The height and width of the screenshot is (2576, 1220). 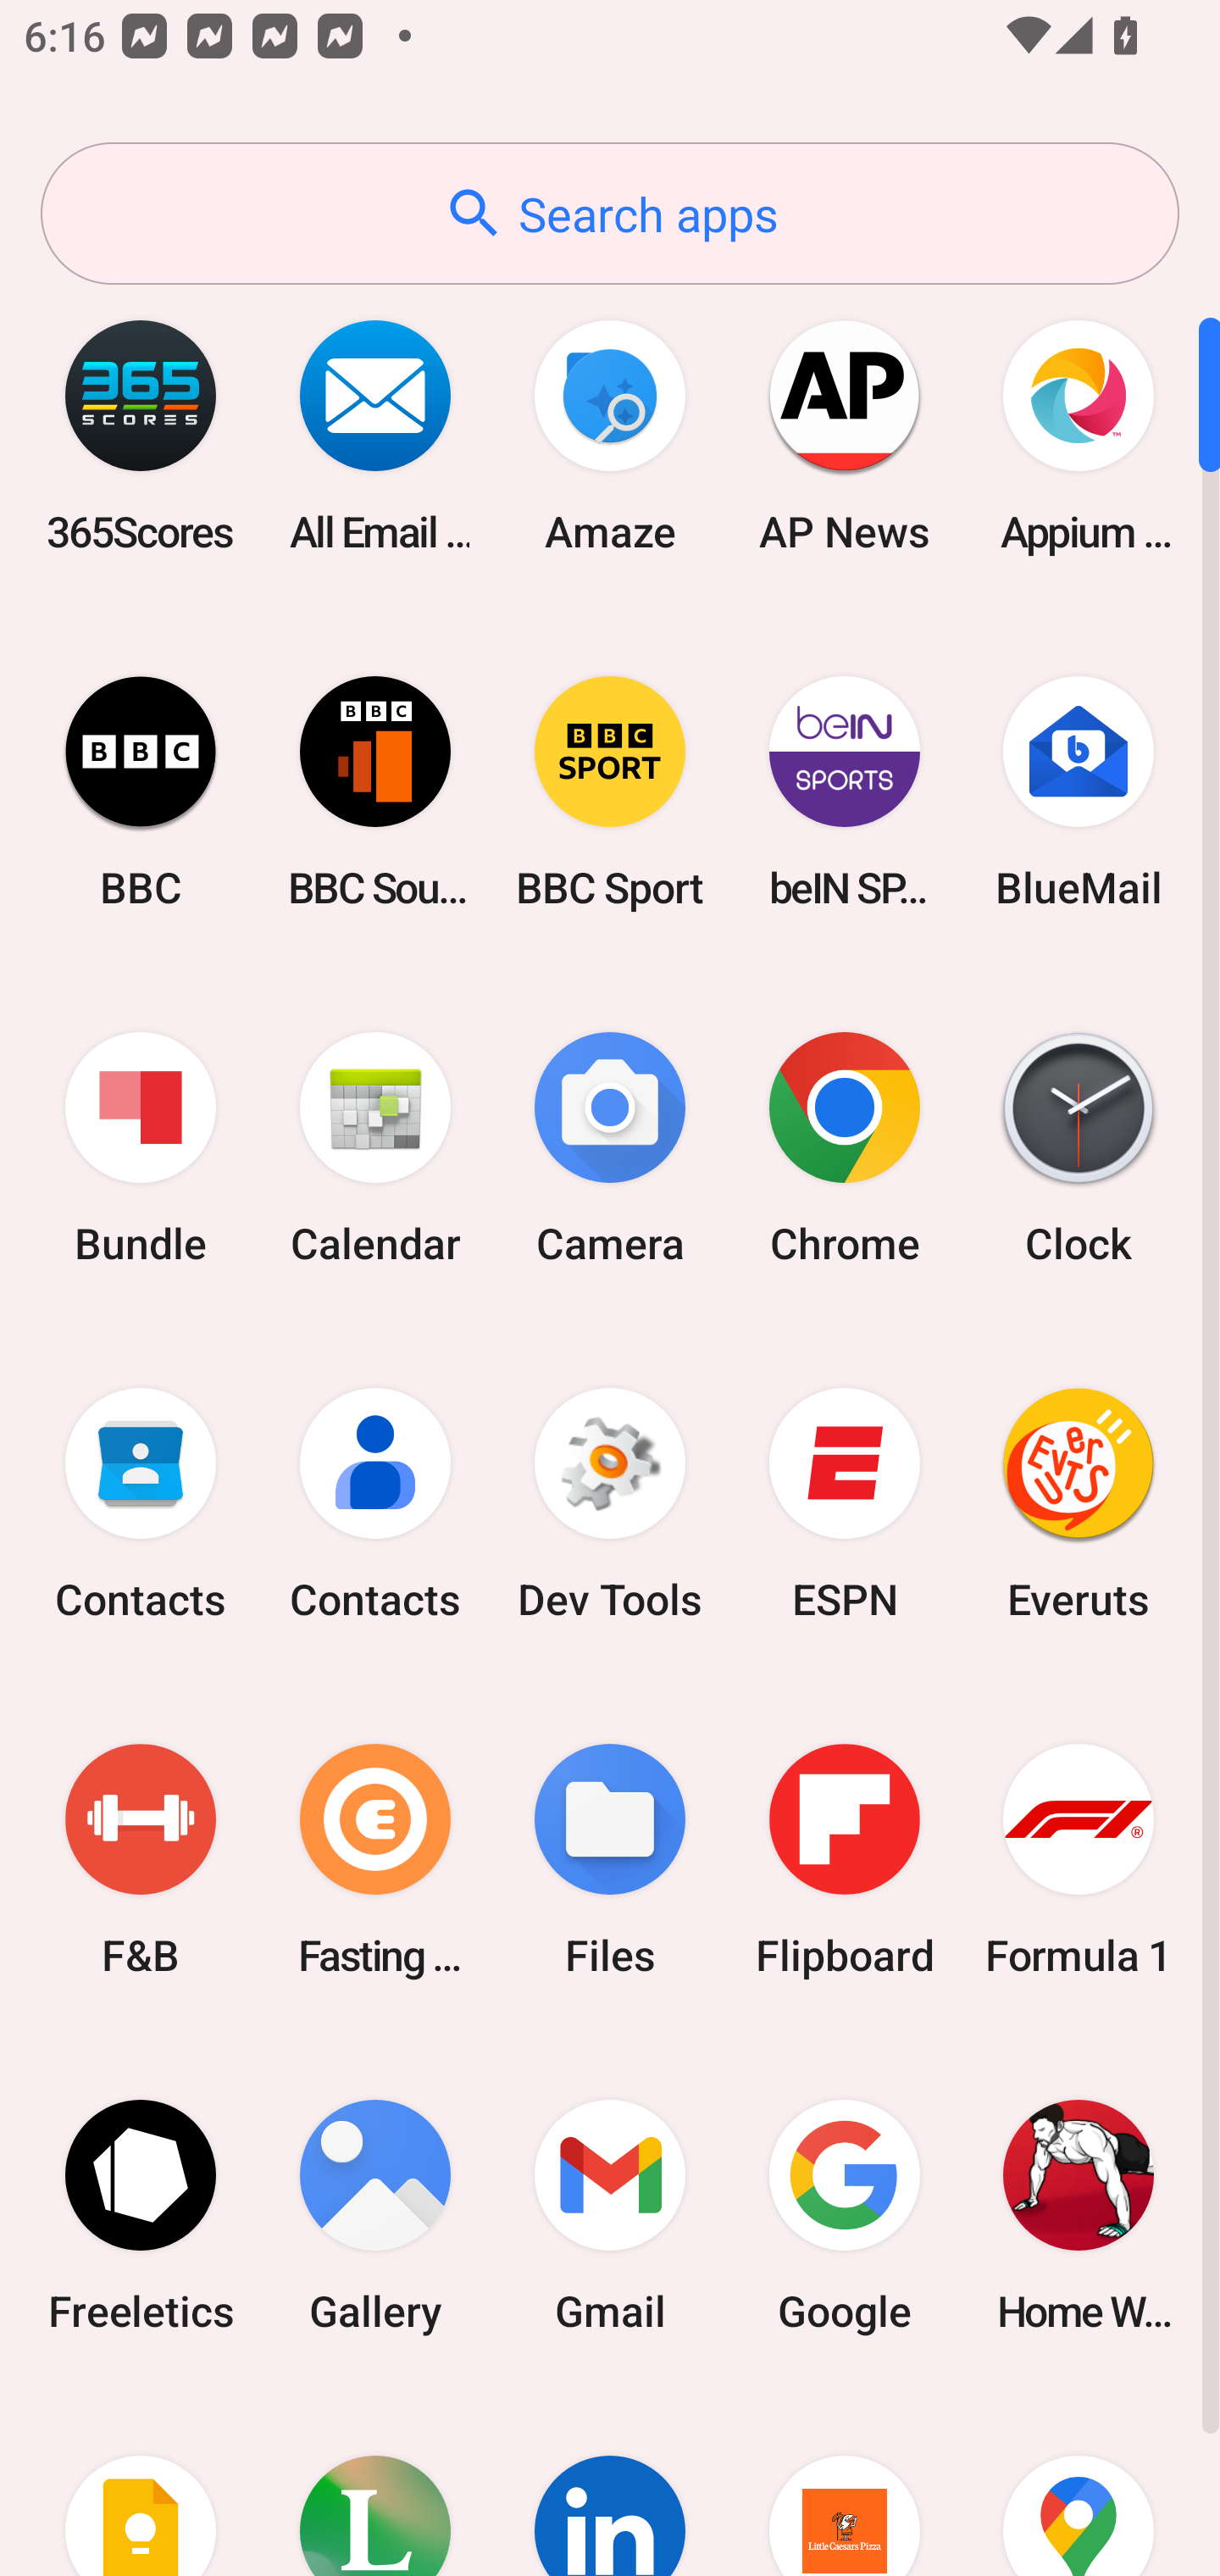 What do you see at coordinates (1079, 1859) in the screenshot?
I see `Formula 1` at bounding box center [1079, 1859].